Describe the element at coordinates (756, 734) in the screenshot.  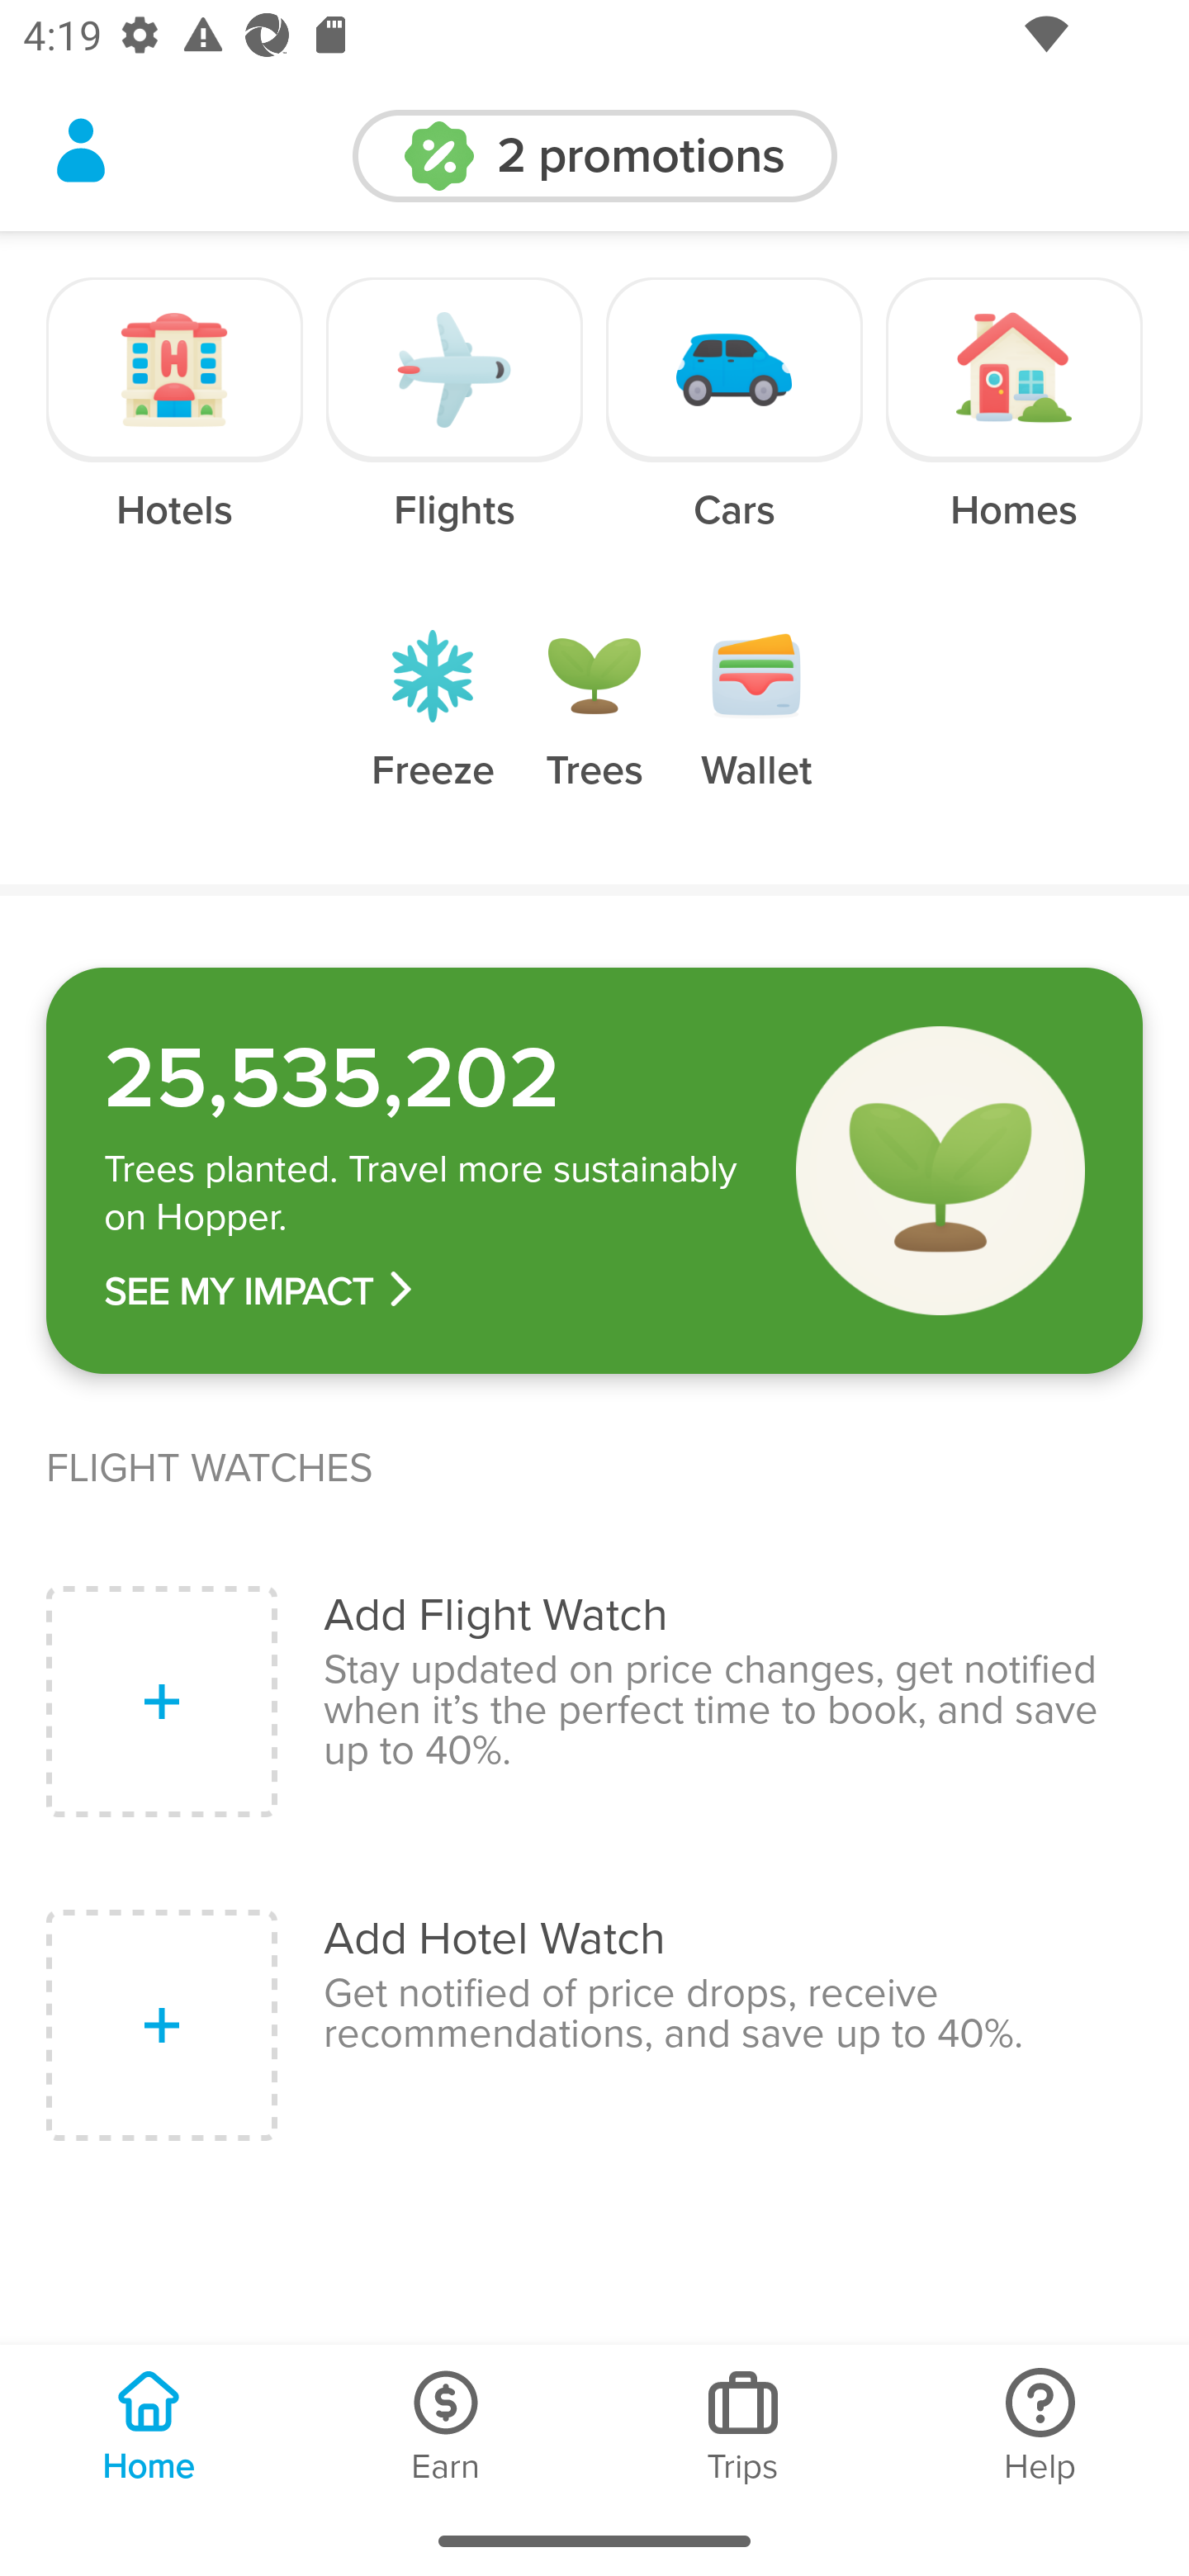
I see `Wallet` at that location.